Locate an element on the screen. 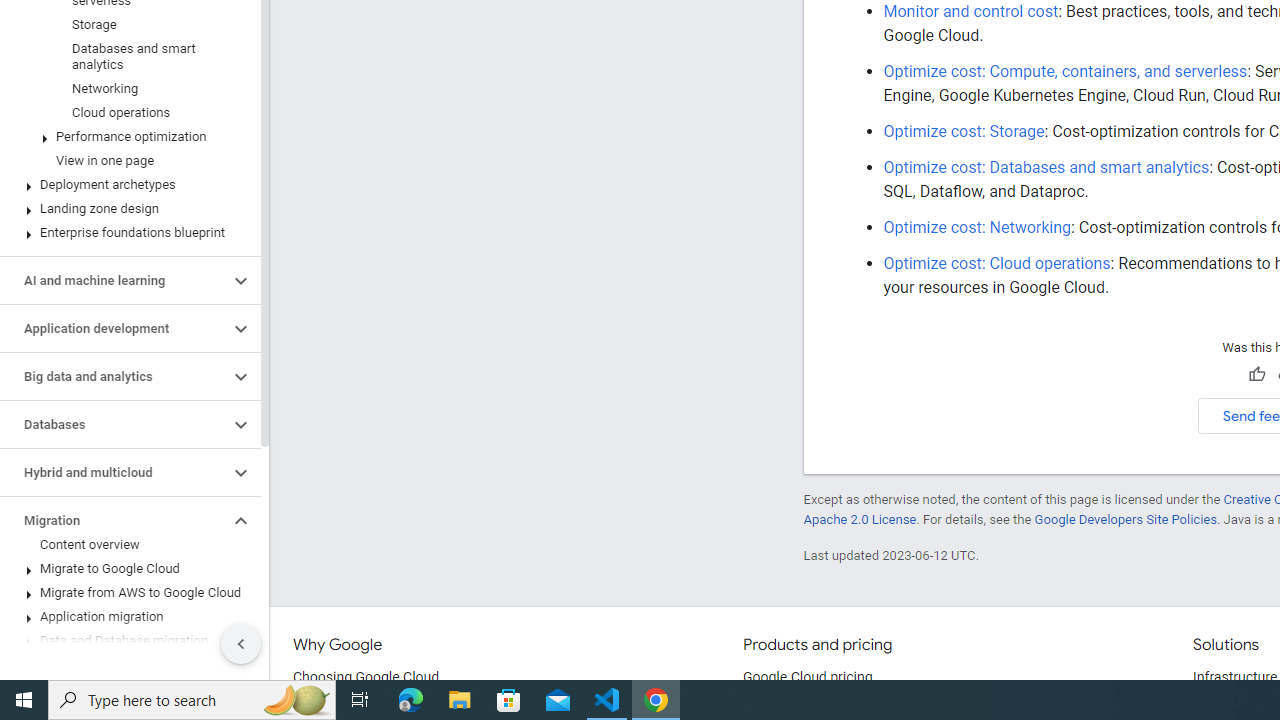 This screenshot has height=720, width=1280. Application development is located at coordinates (114, 328).